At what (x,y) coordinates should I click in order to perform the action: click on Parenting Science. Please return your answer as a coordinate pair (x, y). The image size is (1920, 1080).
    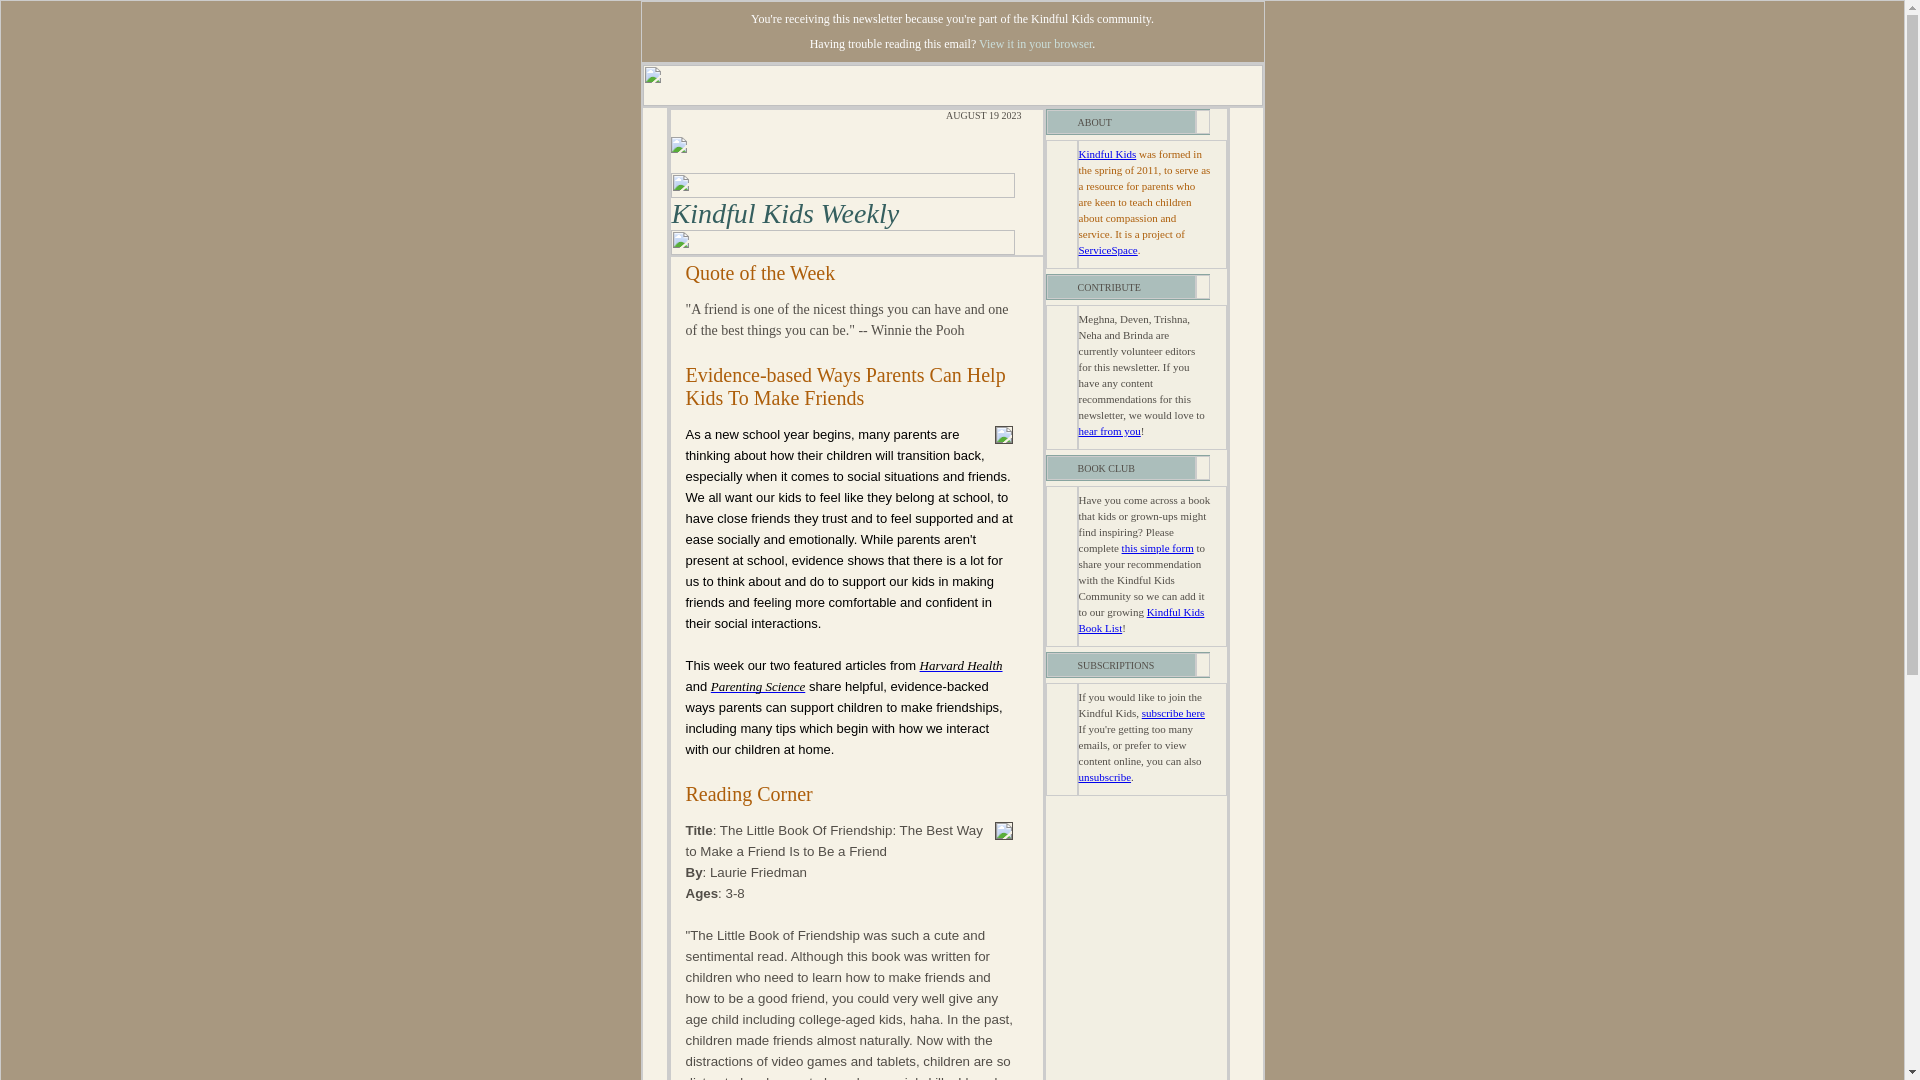
    Looking at the image, I should click on (757, 686).